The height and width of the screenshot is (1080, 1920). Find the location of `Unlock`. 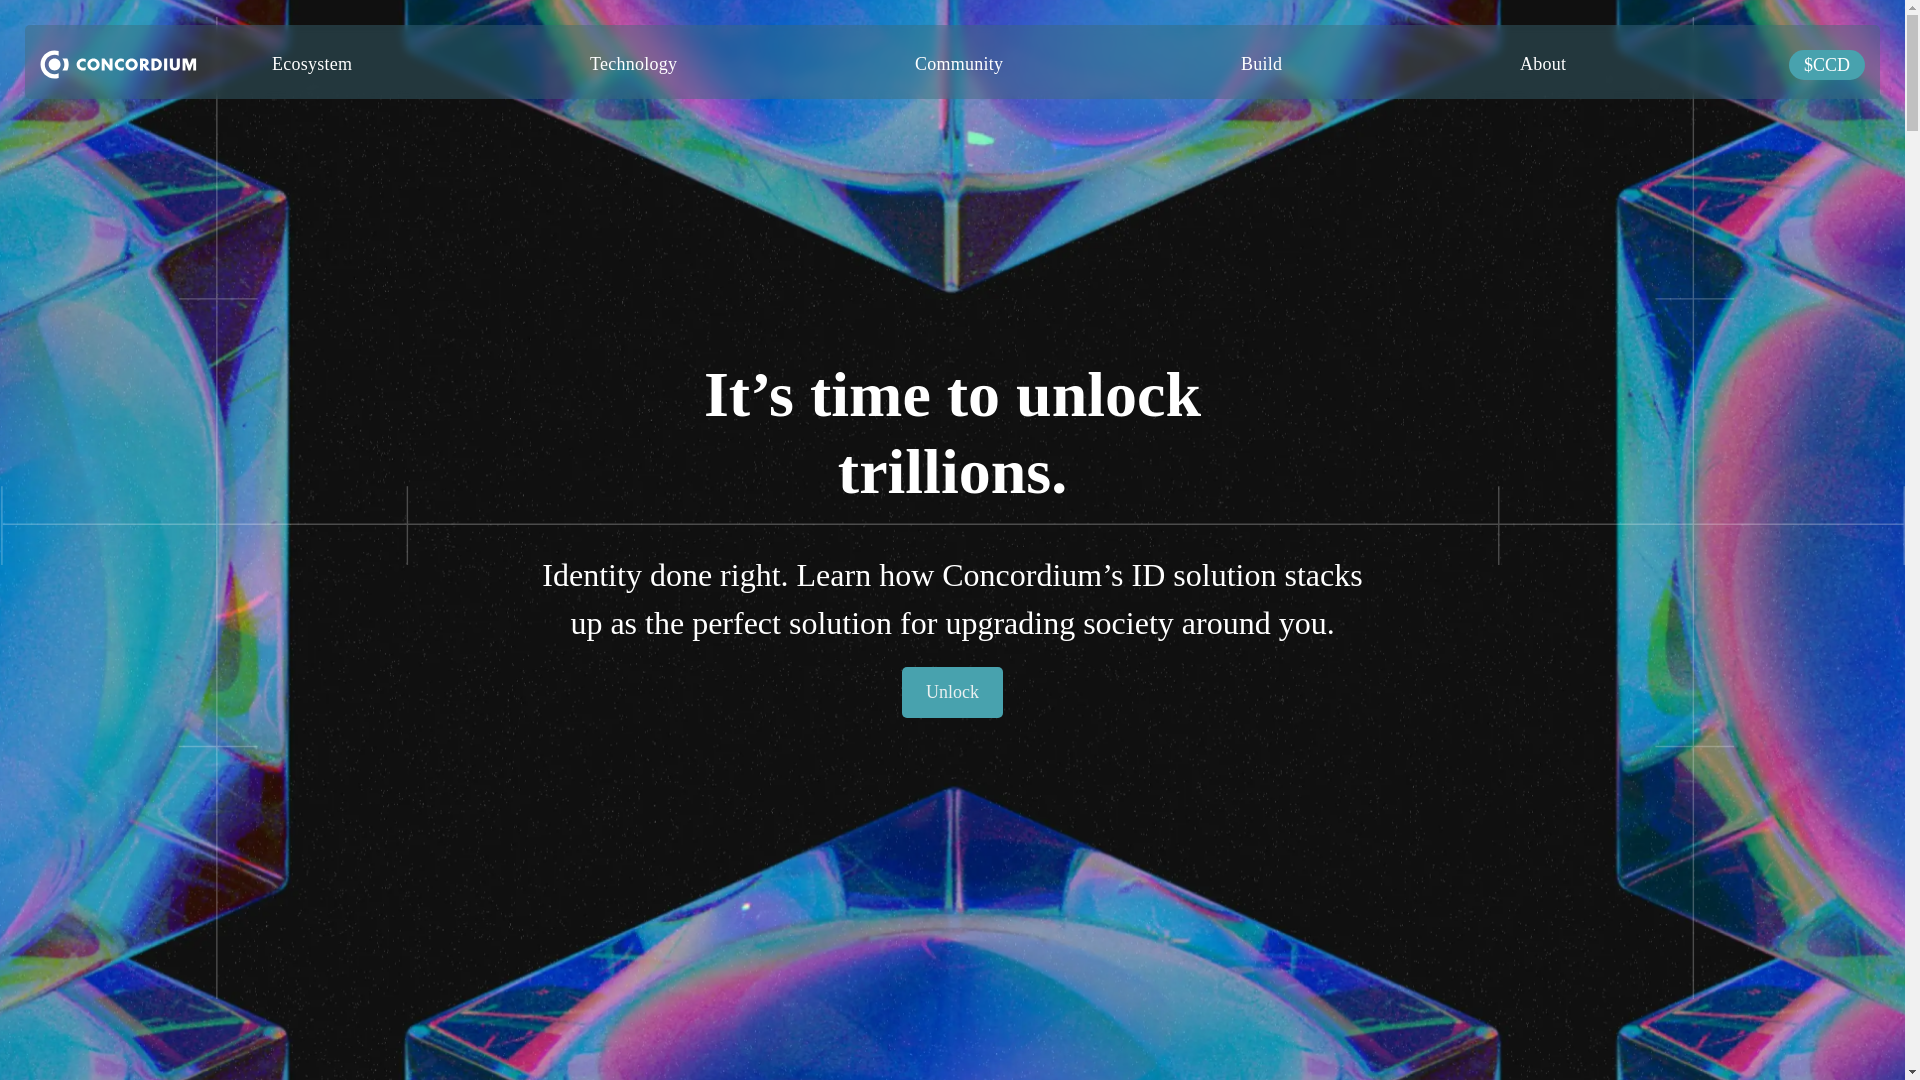

Unlock is located at coordinates (952, 692).